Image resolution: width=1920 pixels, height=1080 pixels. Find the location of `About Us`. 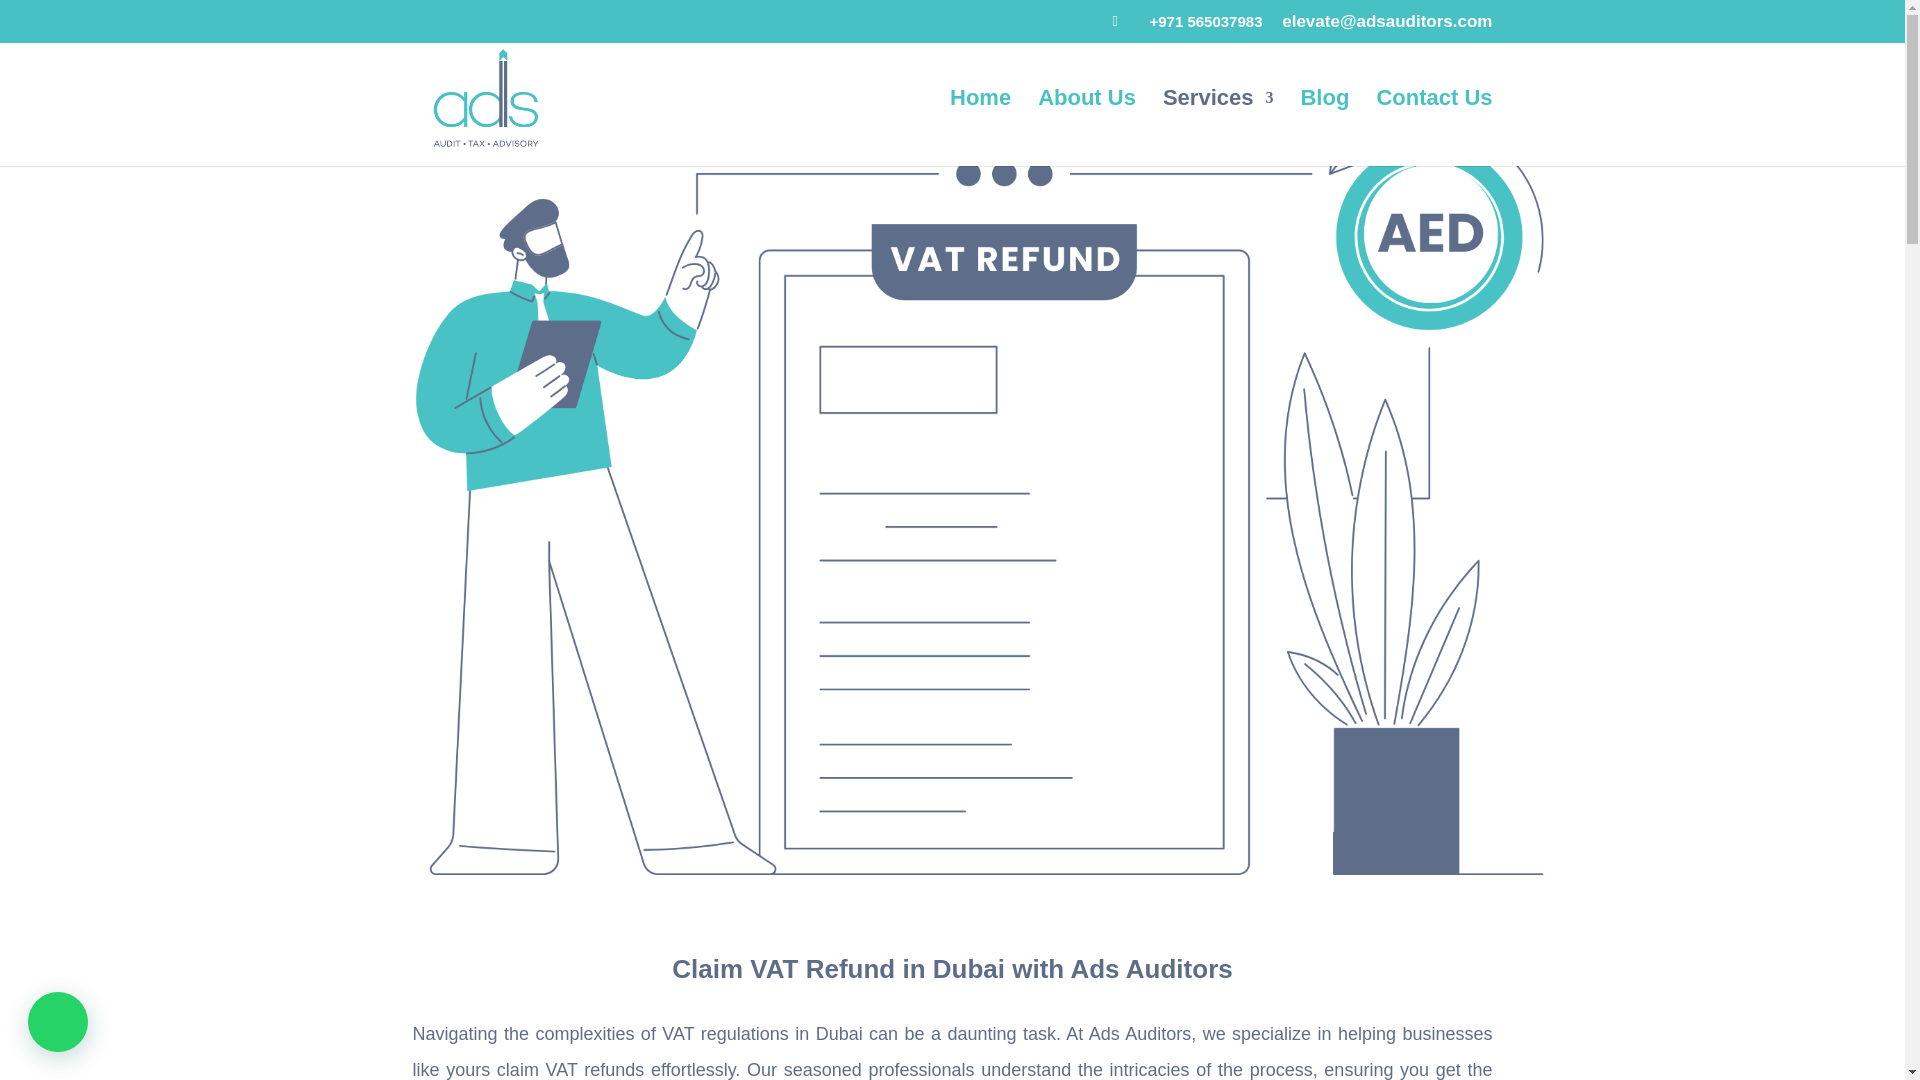

About Us is located at coordinates (1087, 128).